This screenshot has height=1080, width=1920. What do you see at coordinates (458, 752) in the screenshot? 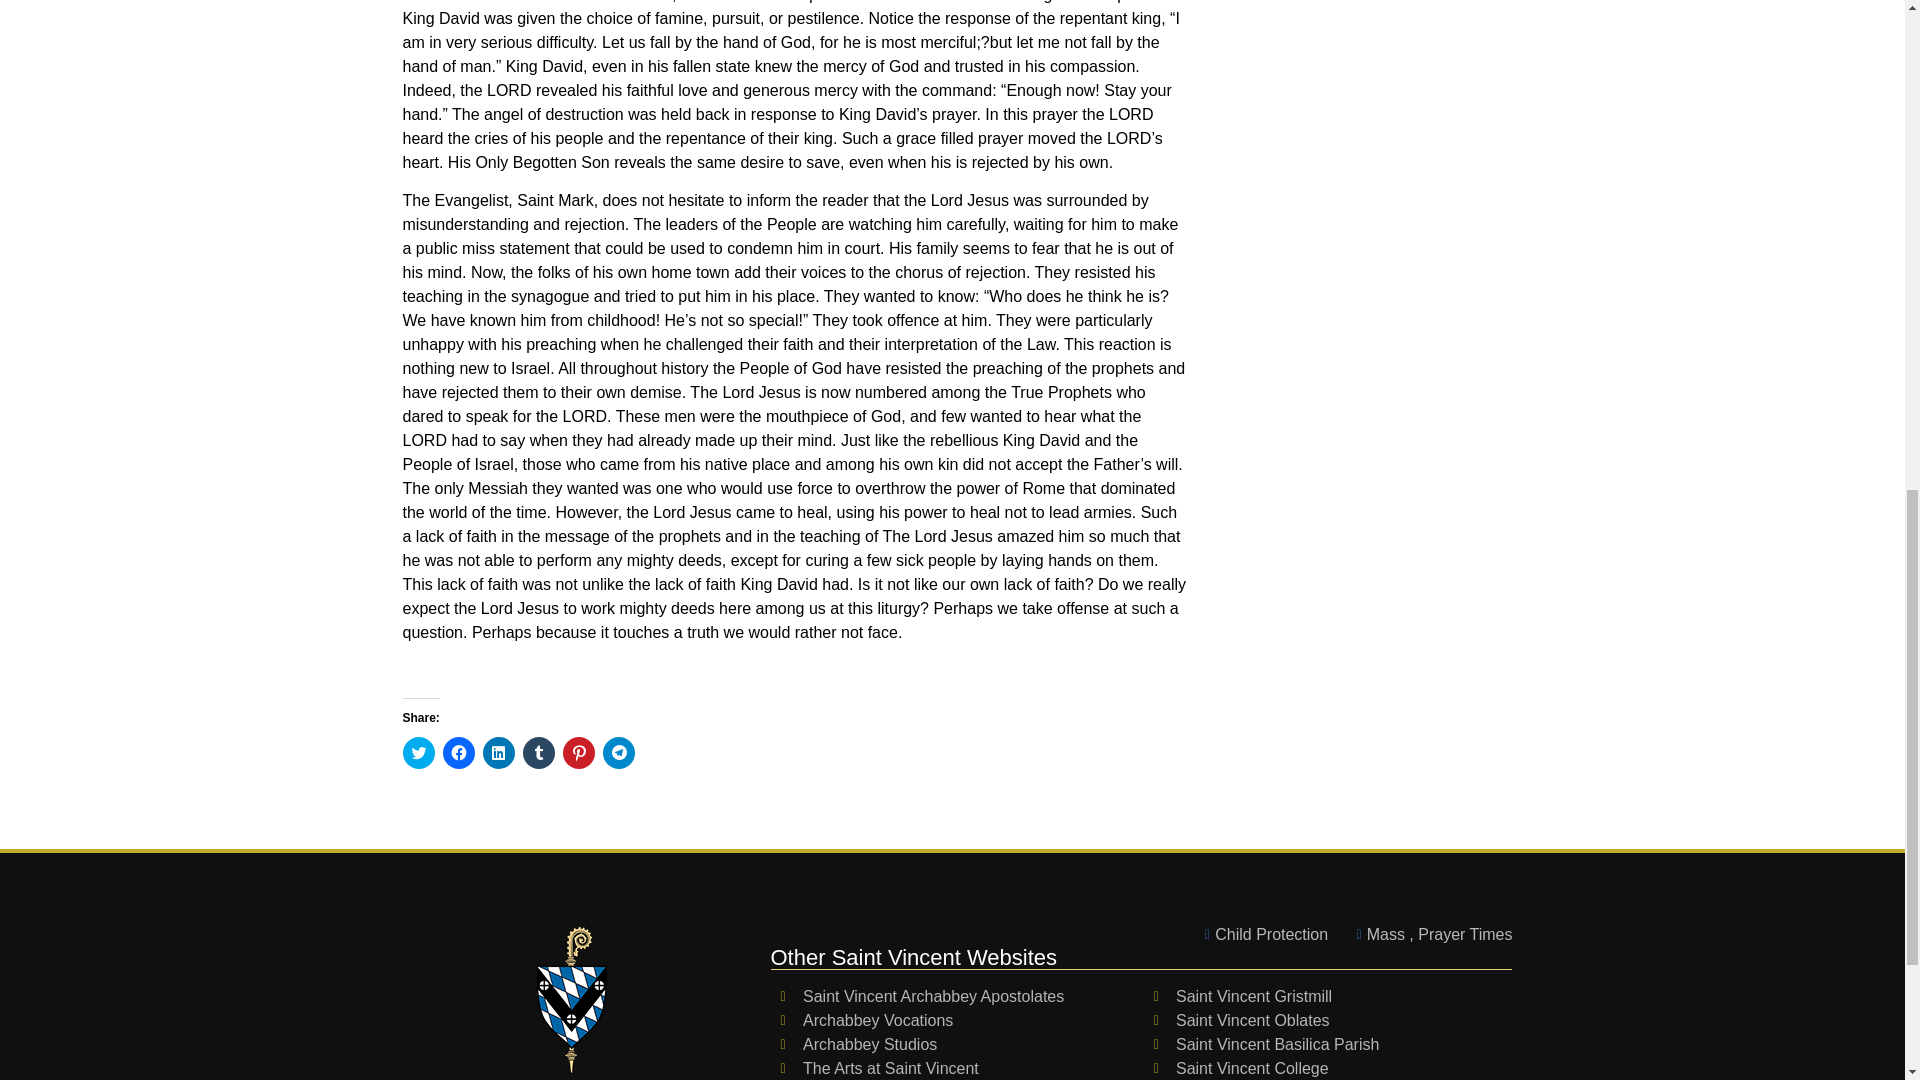
I see `Click to share on Facebook` at bounding box center [458, 752].